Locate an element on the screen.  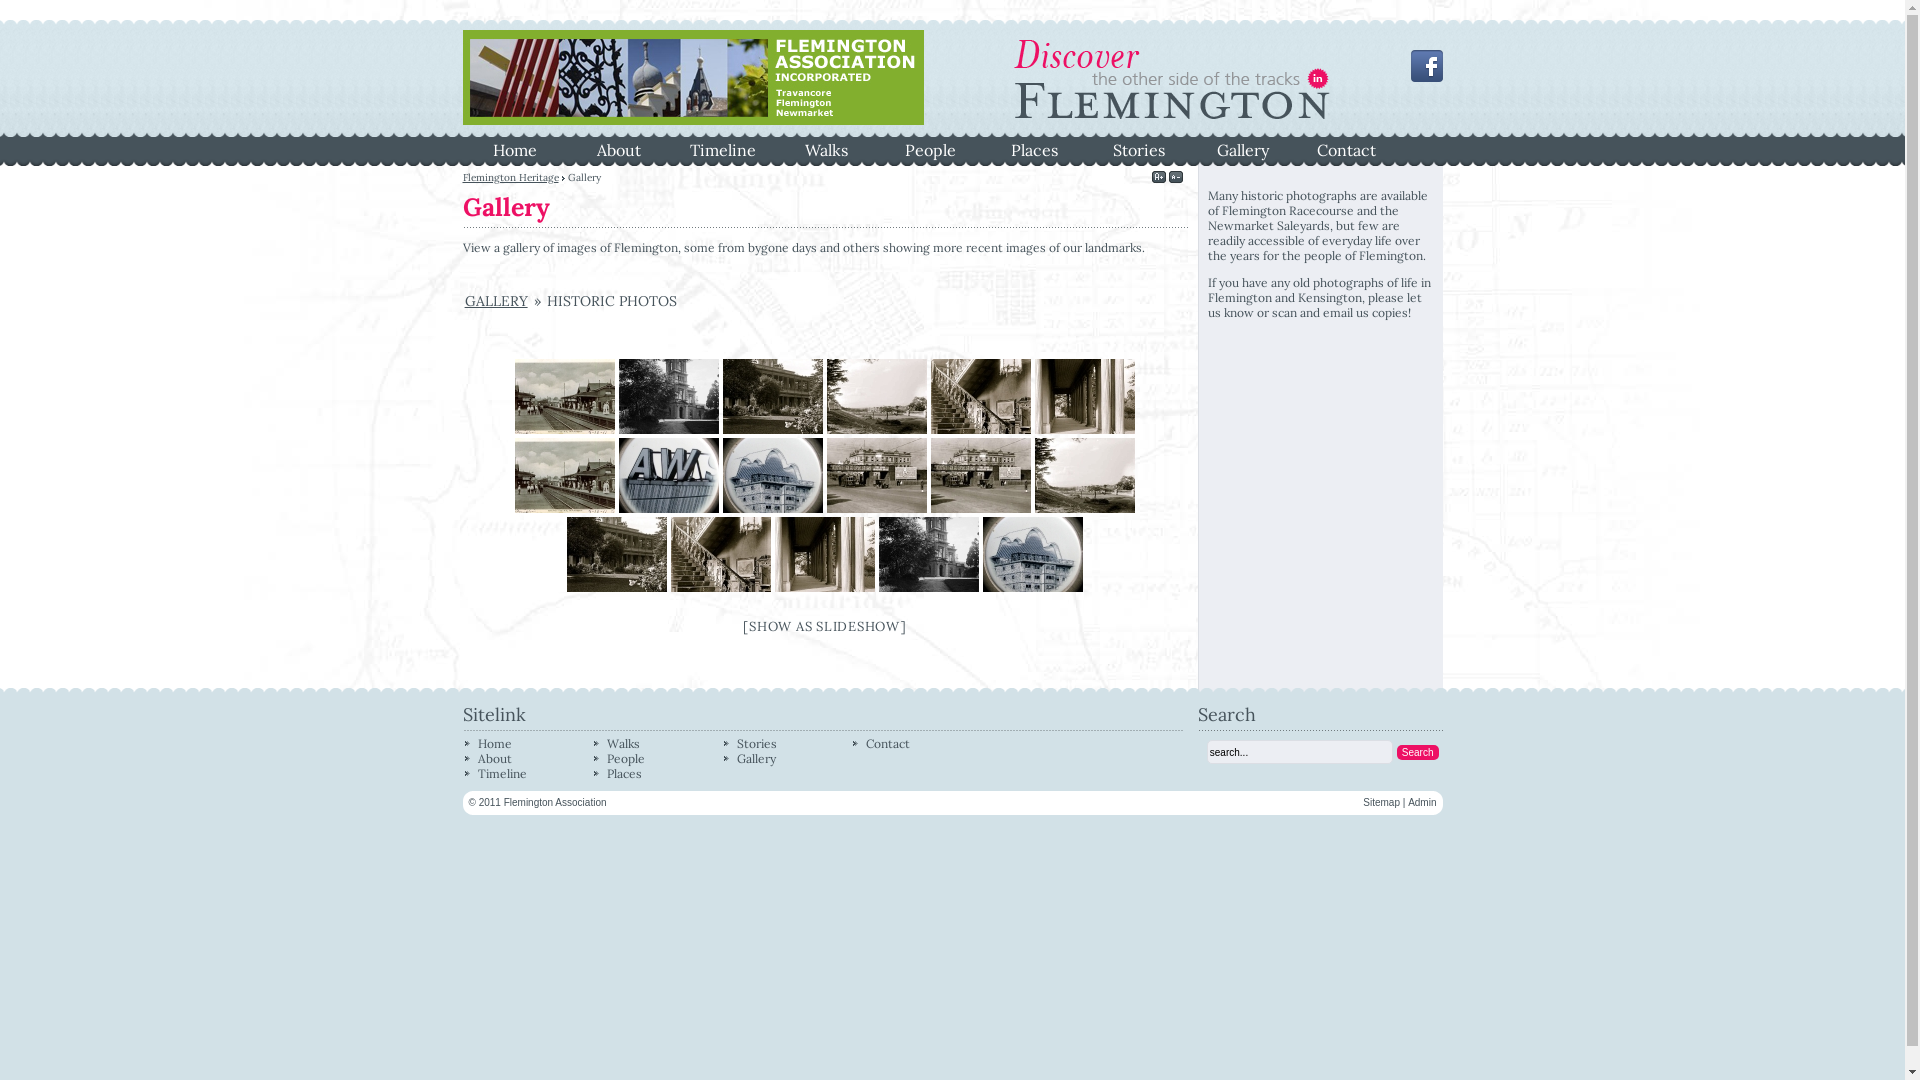
HW18.2 is located at coordinates (1085, 476).